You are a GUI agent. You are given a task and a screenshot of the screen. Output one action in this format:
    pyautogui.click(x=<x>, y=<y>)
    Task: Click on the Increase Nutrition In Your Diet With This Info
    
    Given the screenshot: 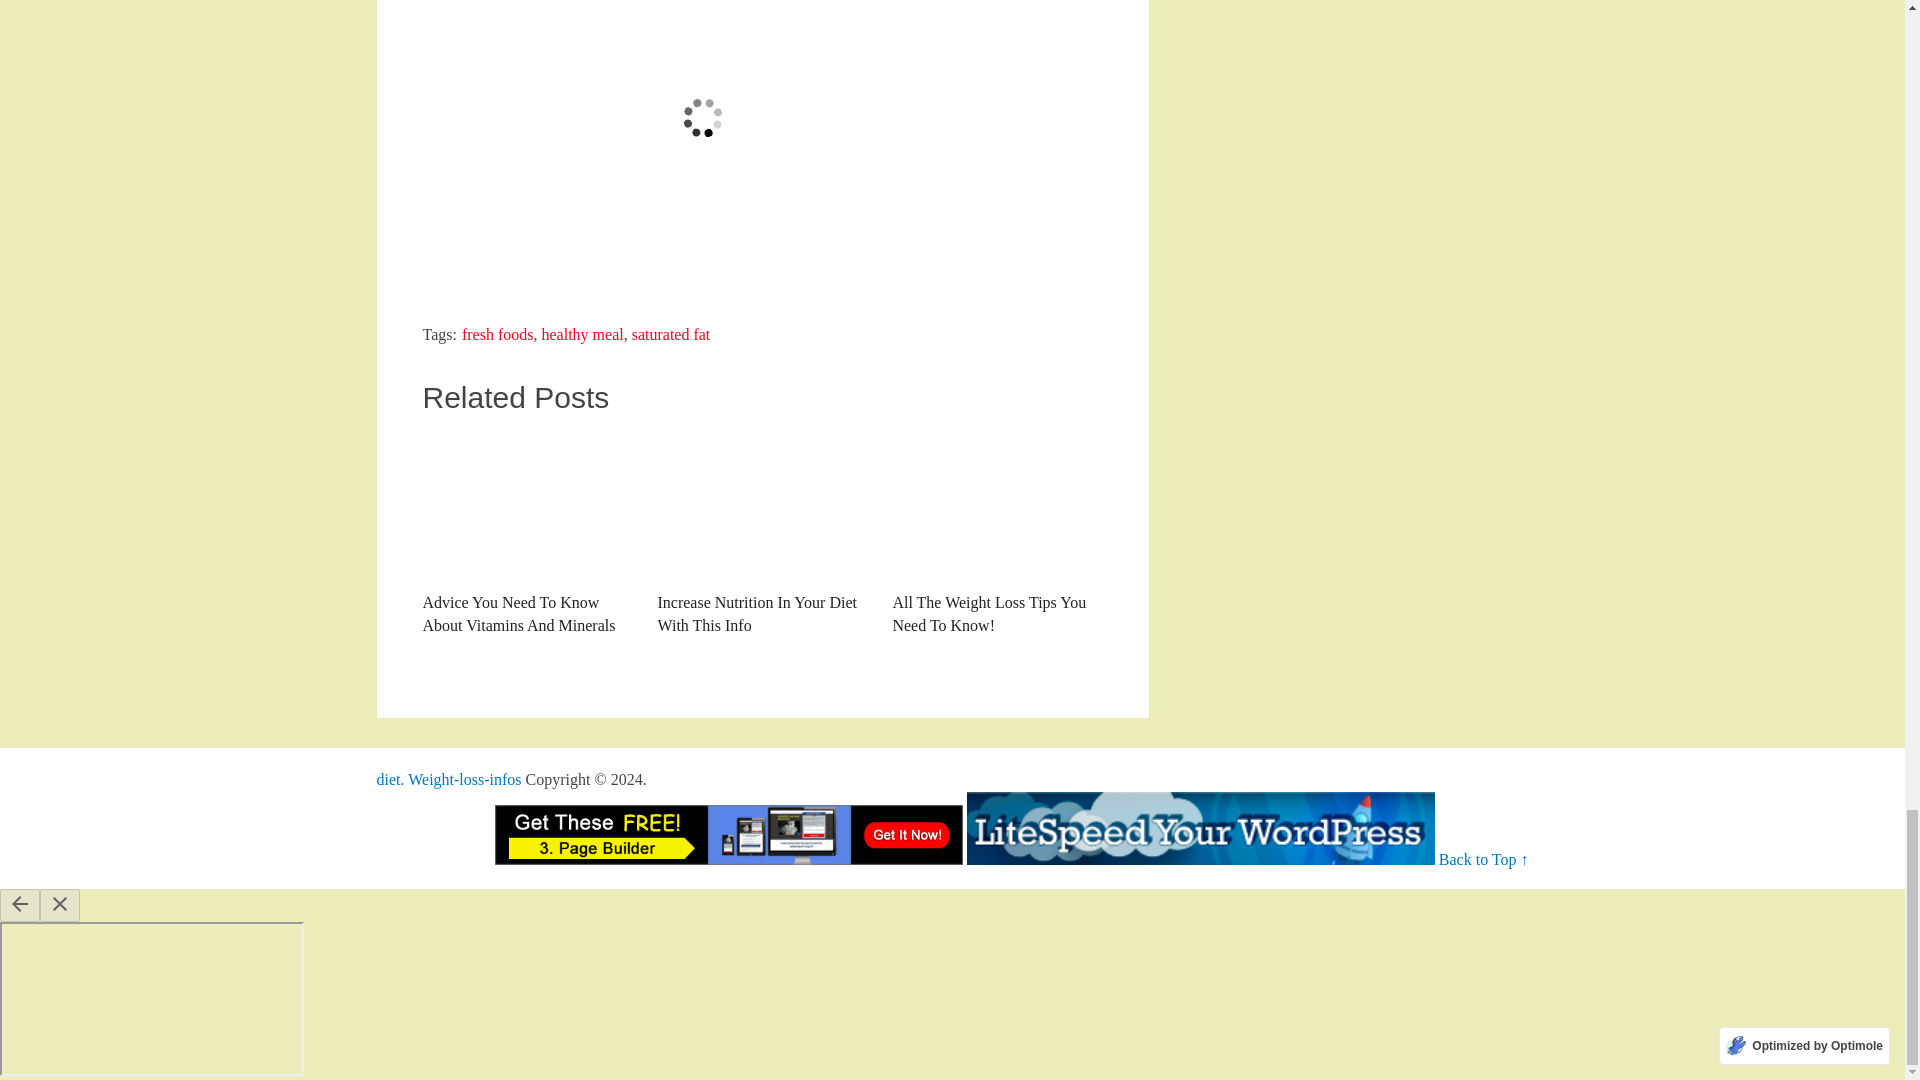 What is the action you would take?
    pyautogui.click(x=762, y=534)
    